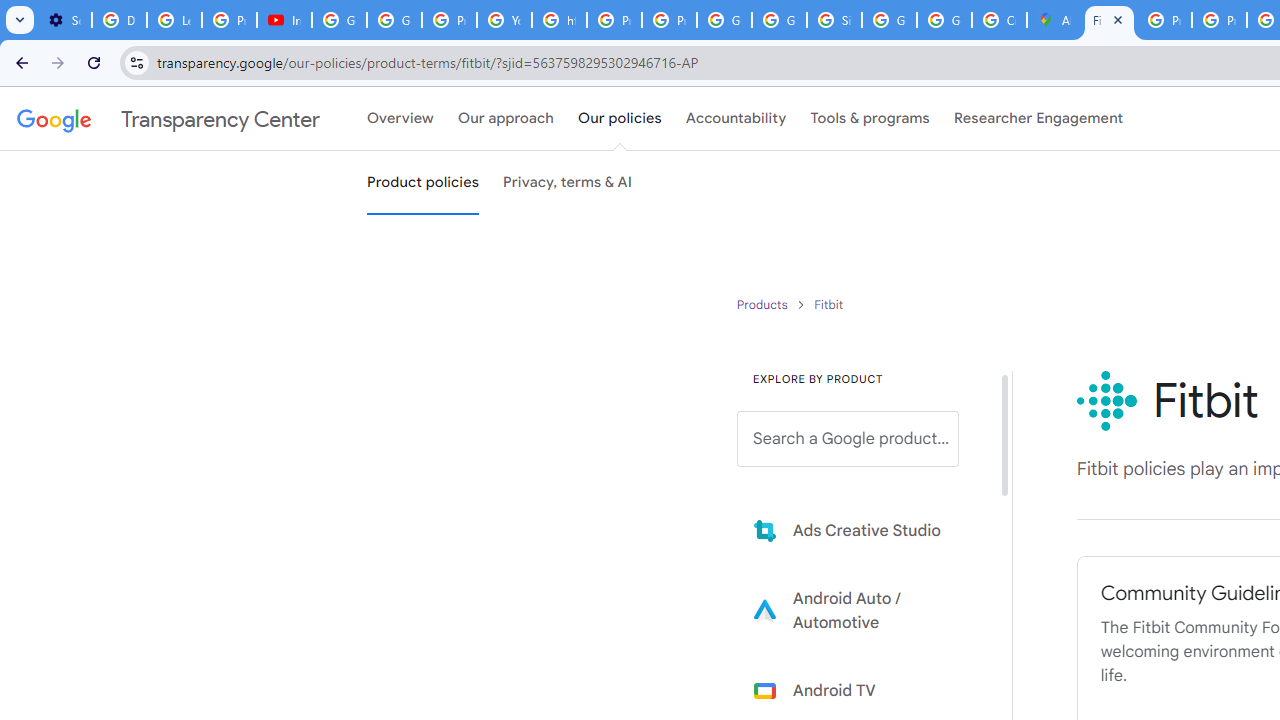 This screenshot has width=1280, height=720. I want to click on Privacy Help Center - Policies Help, so click(614, 20).